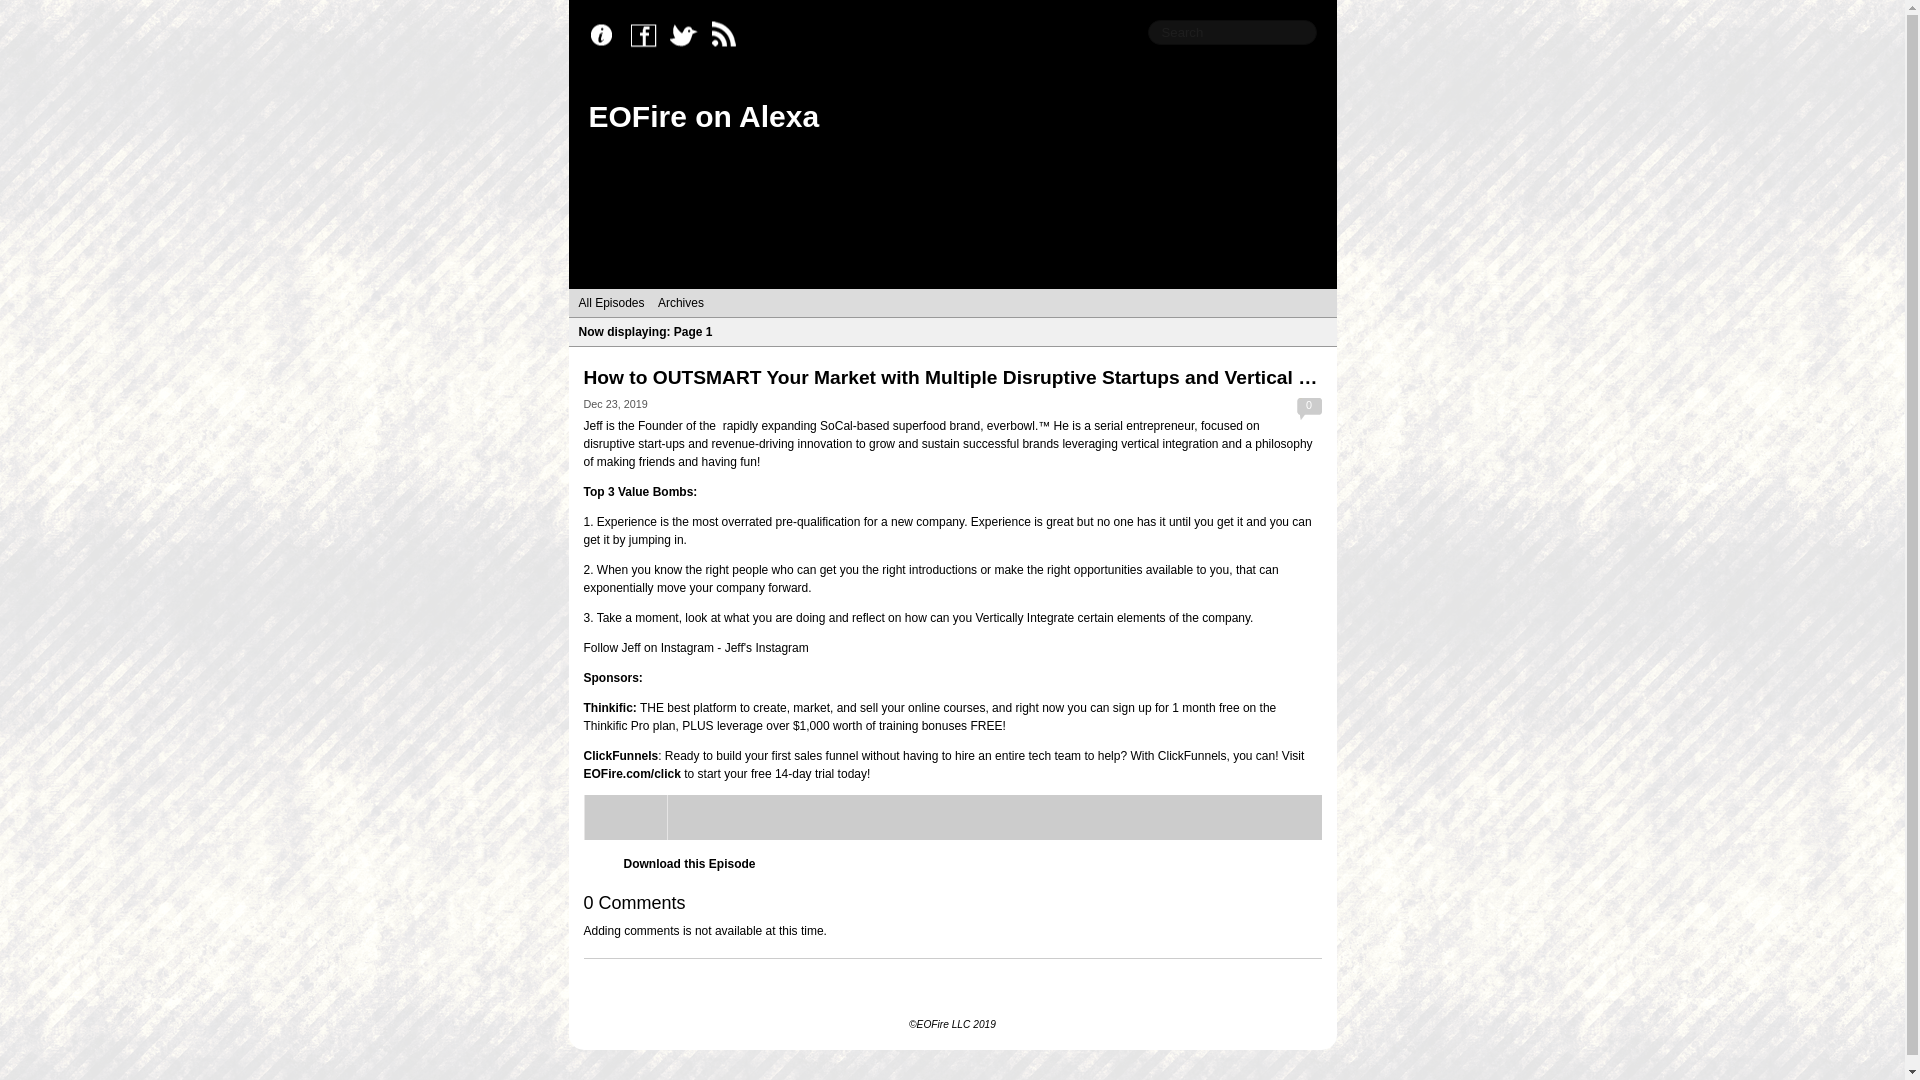  Describe the element at coordinates (952, 817) in the screenshot. I see `Libsyn Player` at that location.